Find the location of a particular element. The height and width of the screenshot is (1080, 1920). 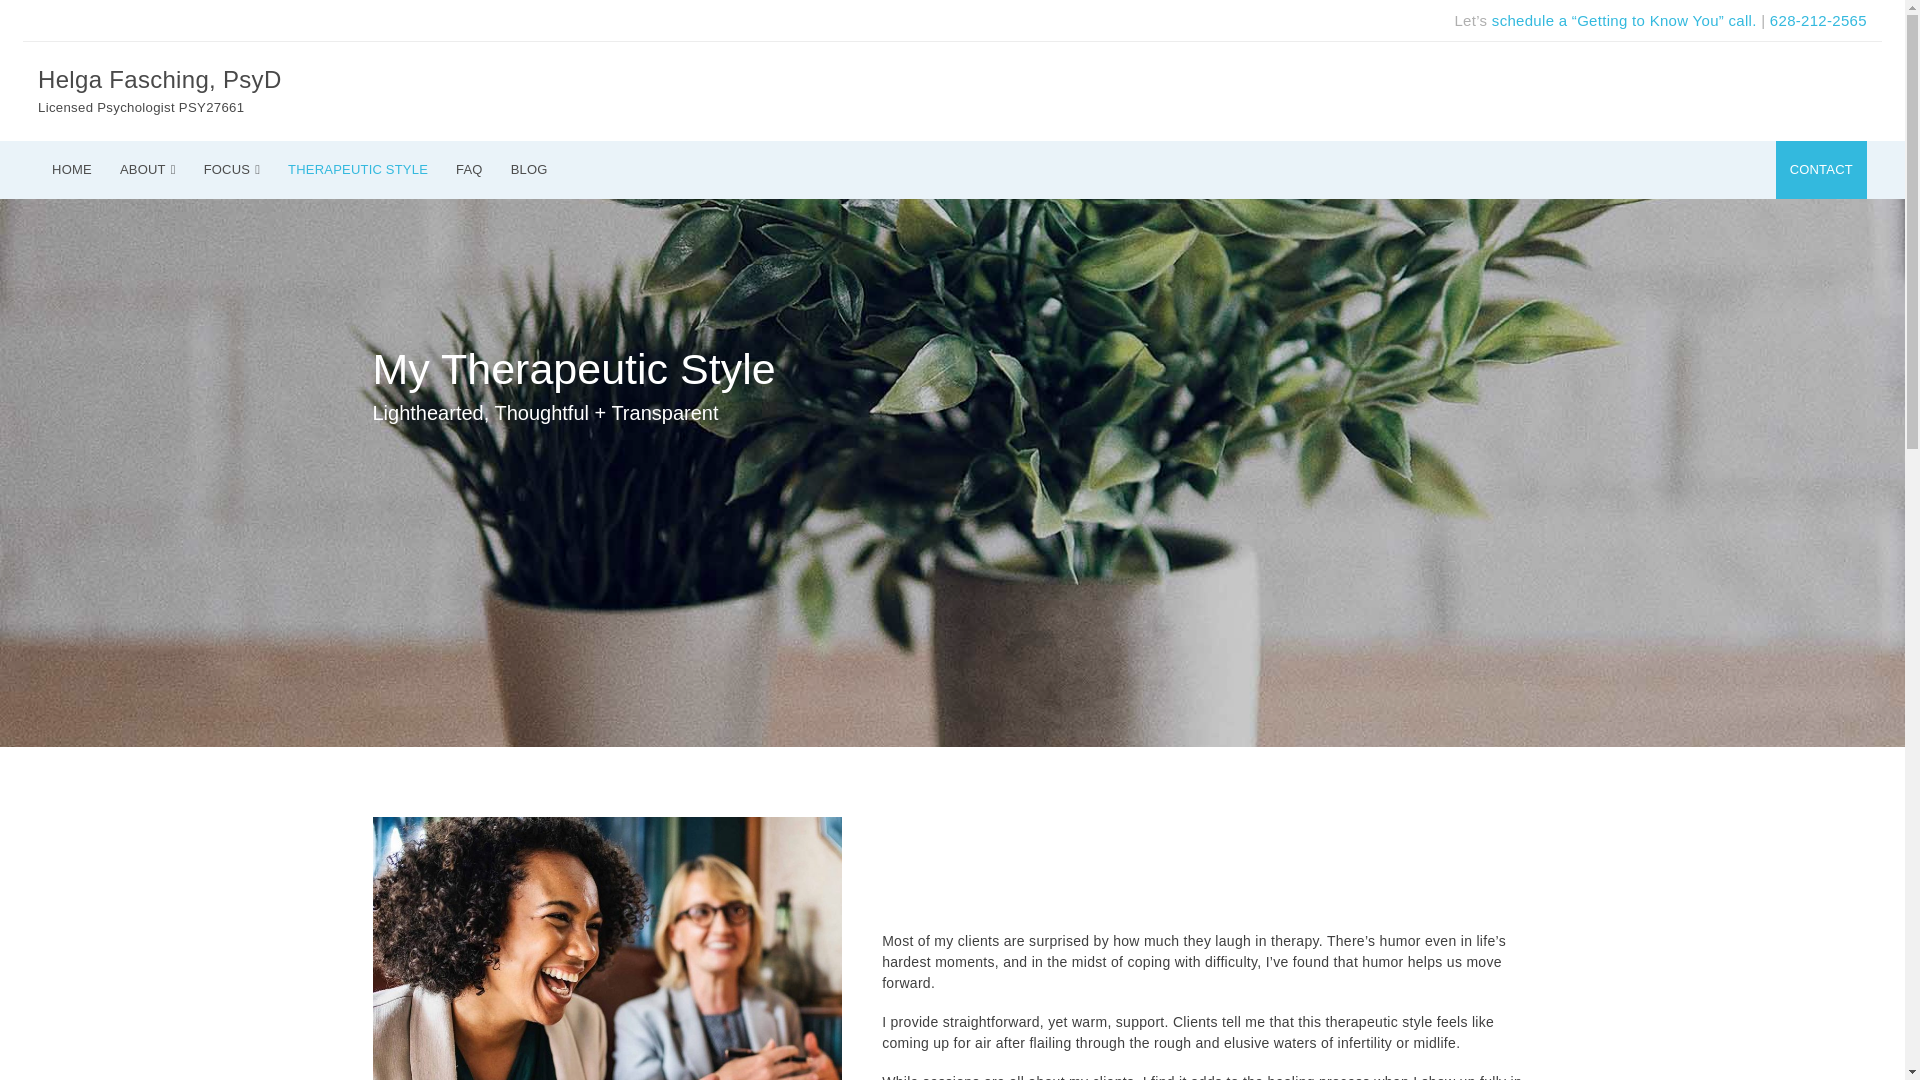

BLOG is located at coordinates (1818, 20).